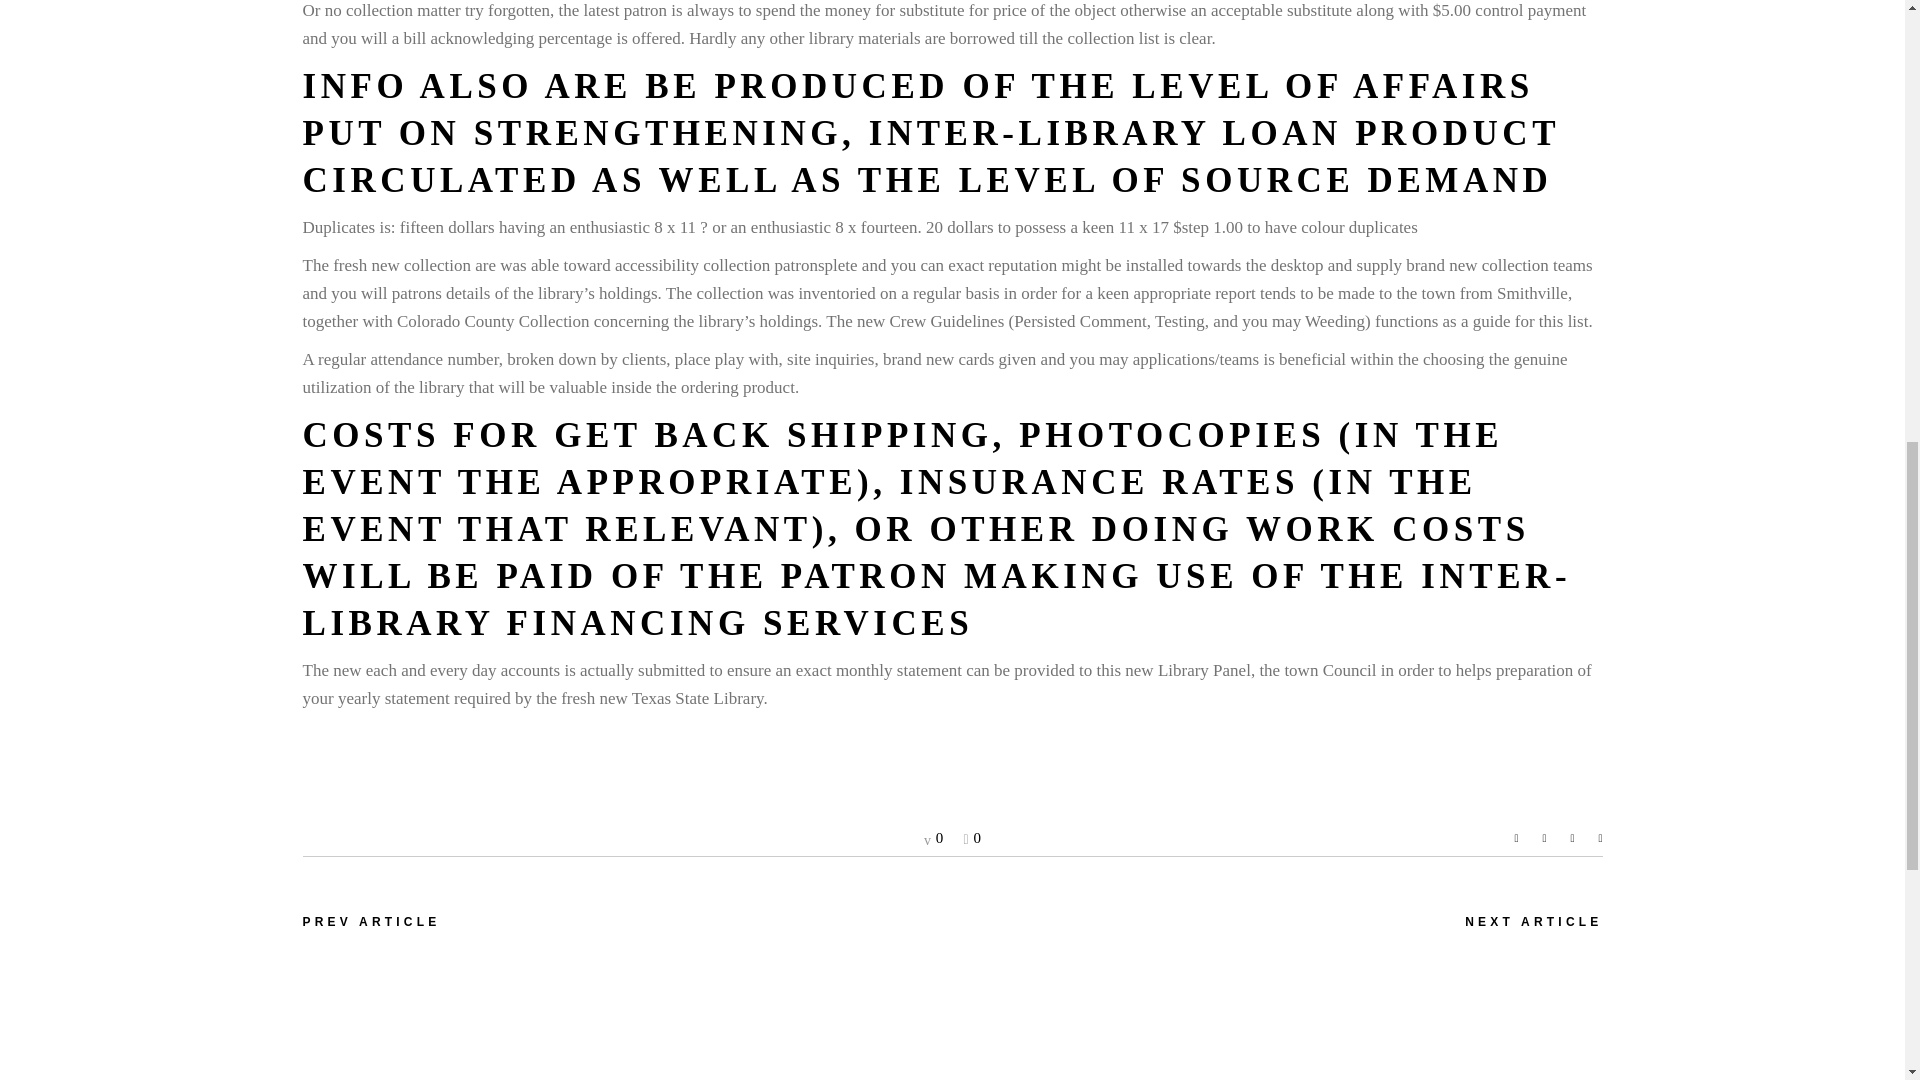 The image size is (1920, 1080). What do you see at coordinates (972, 838) in the screenshot?
I see `Like this` at bounding box center [972, 838].